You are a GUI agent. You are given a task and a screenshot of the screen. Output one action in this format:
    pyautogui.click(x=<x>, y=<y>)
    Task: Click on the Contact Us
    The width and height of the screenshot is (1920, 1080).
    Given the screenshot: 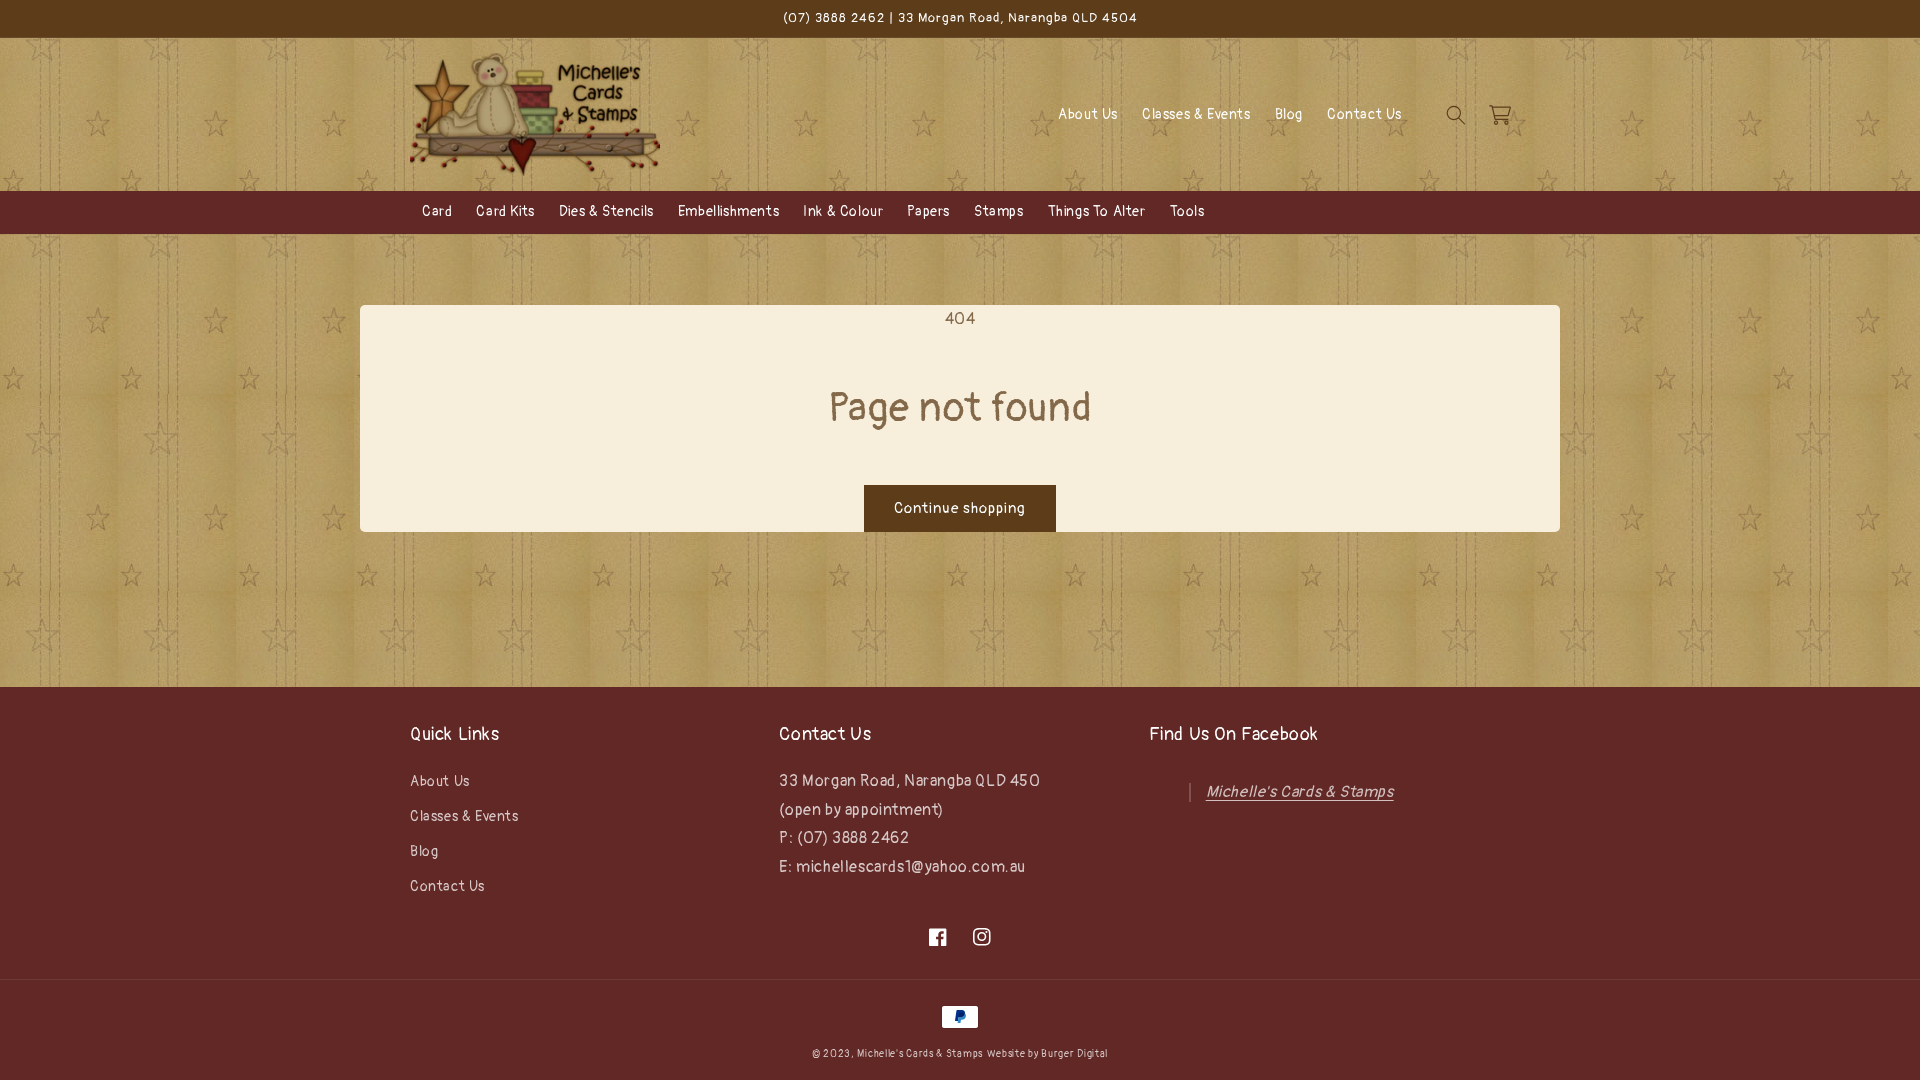 What is the action you would take?
    pyautogui.click(x=448, y=886)
    